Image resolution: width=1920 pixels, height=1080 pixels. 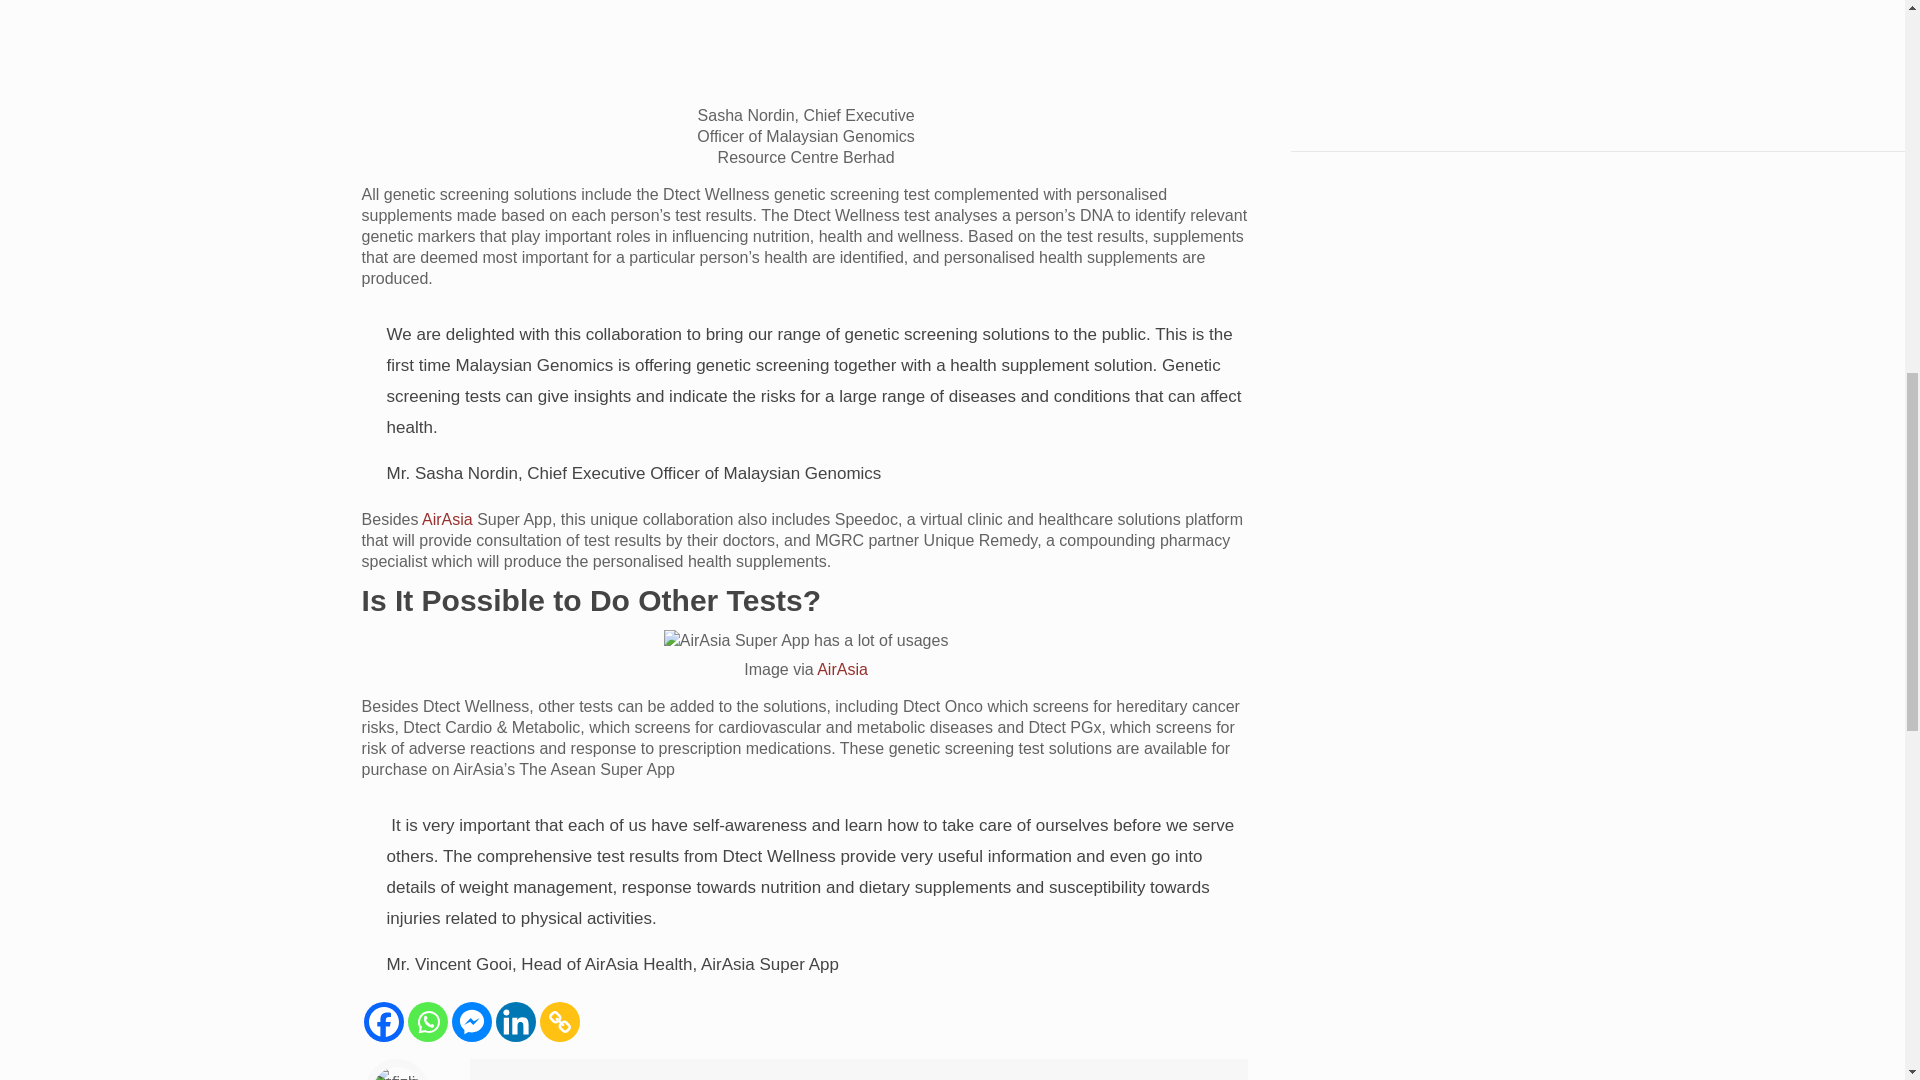 I want to click on Syazlin Sofian, so click(x=550, y=1078).